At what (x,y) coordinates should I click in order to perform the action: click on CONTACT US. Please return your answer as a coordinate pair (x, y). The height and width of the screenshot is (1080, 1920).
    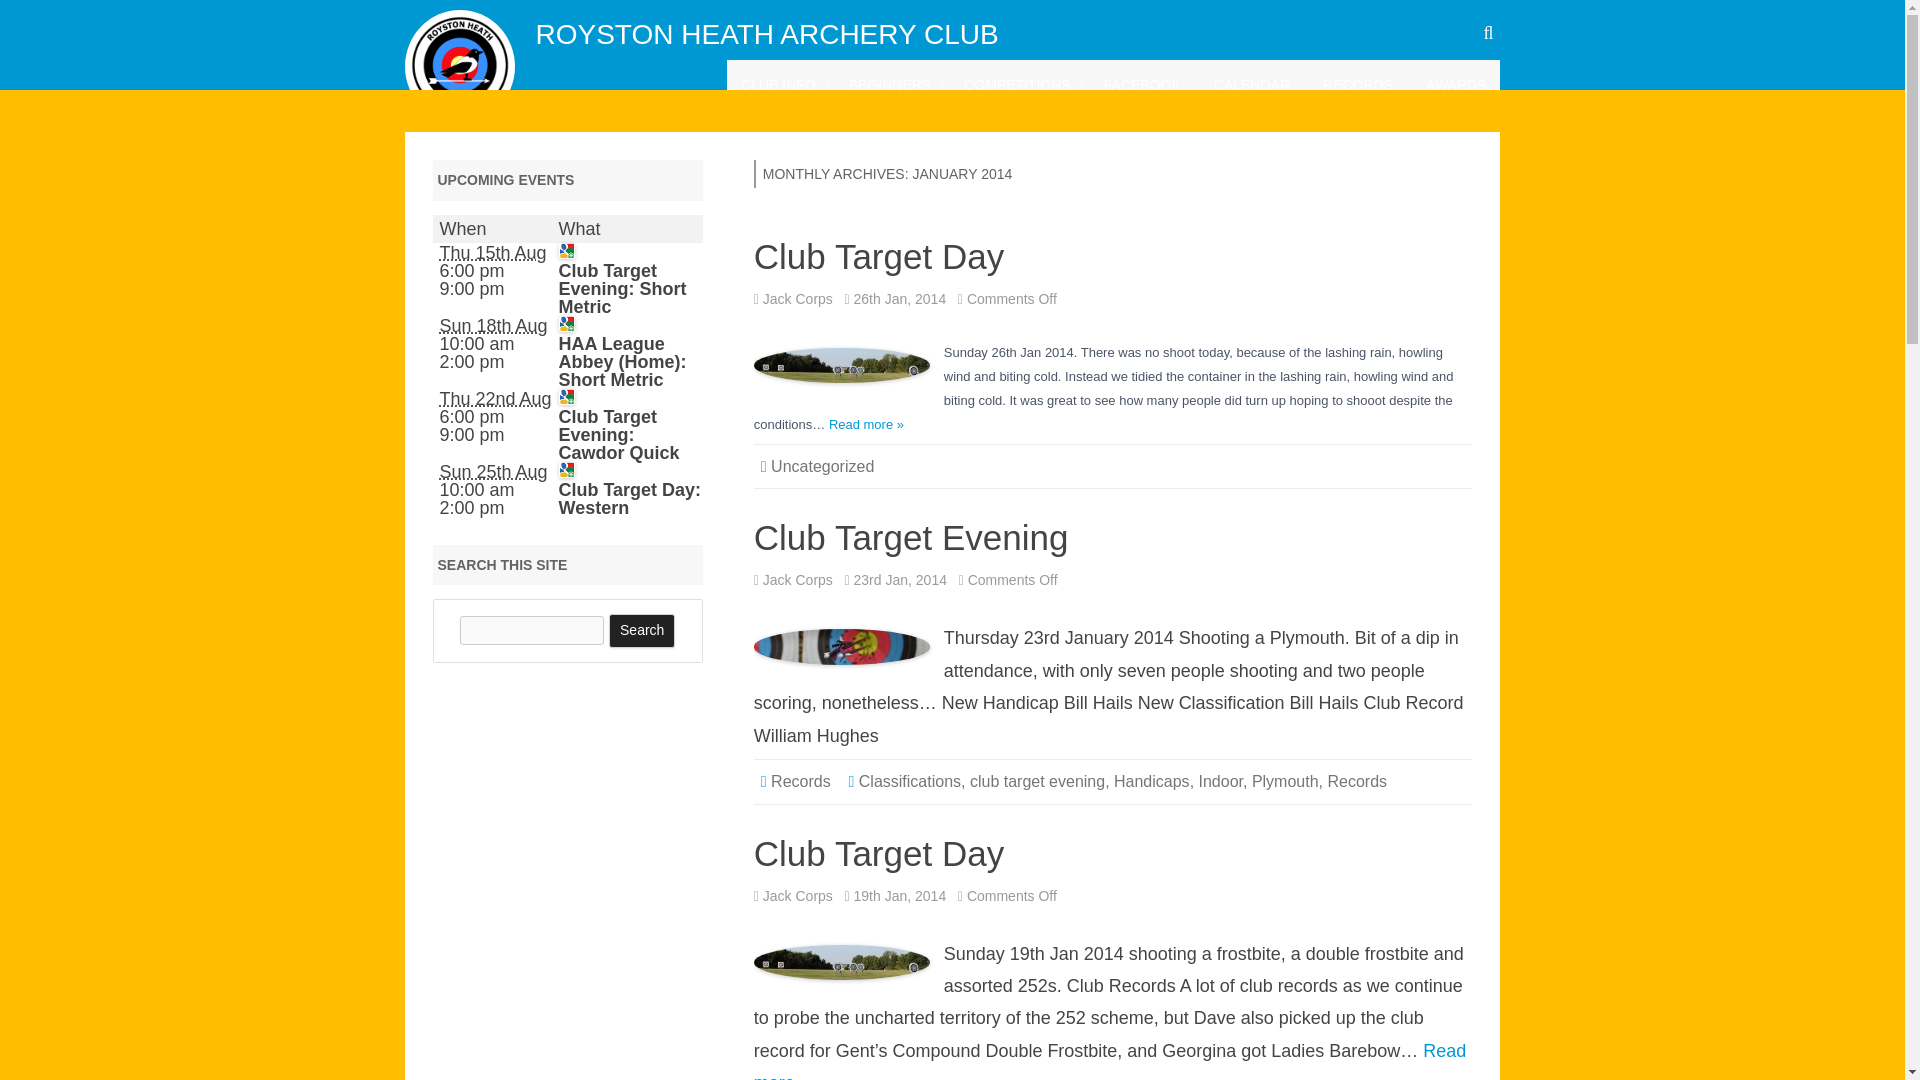
    Looking at the image, I should click on (840, 132).